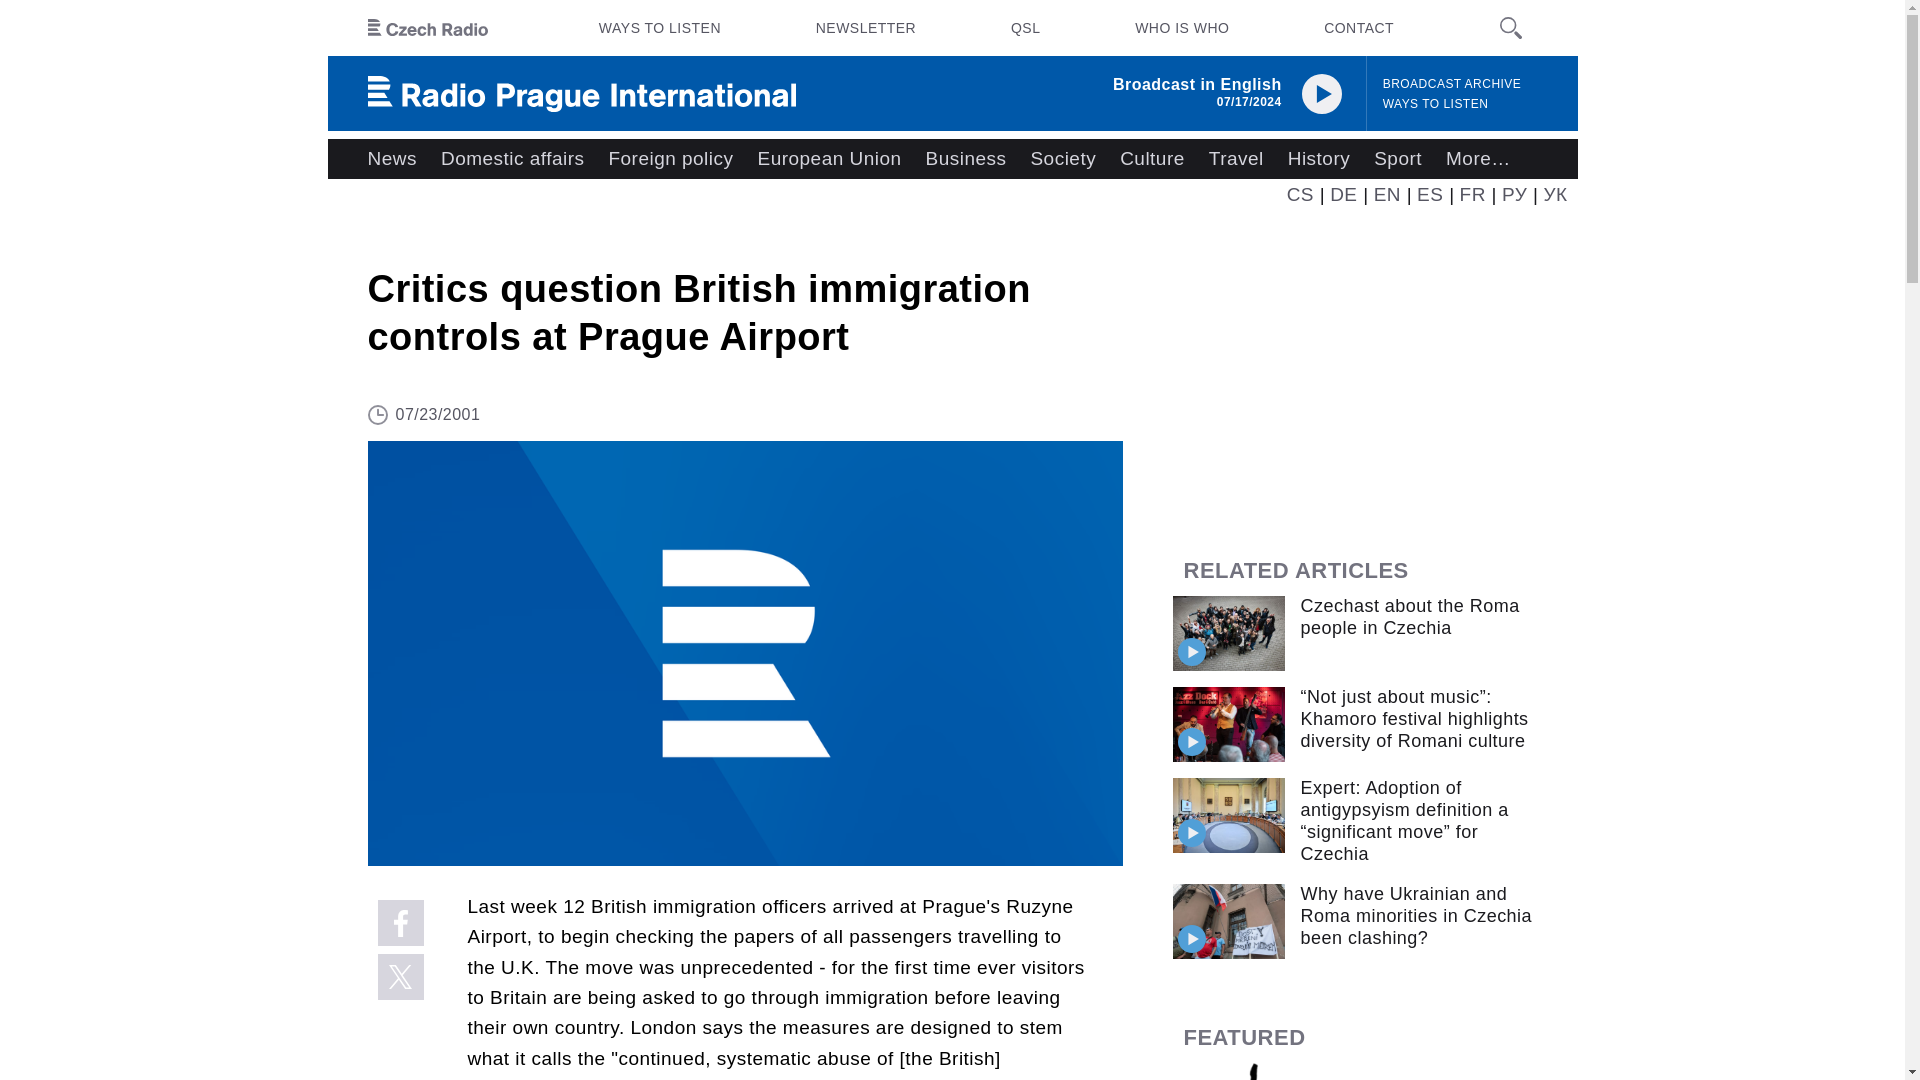  Describe the element at coordinates (1152, 159) in the screenshot. I see `Culture` at that location.